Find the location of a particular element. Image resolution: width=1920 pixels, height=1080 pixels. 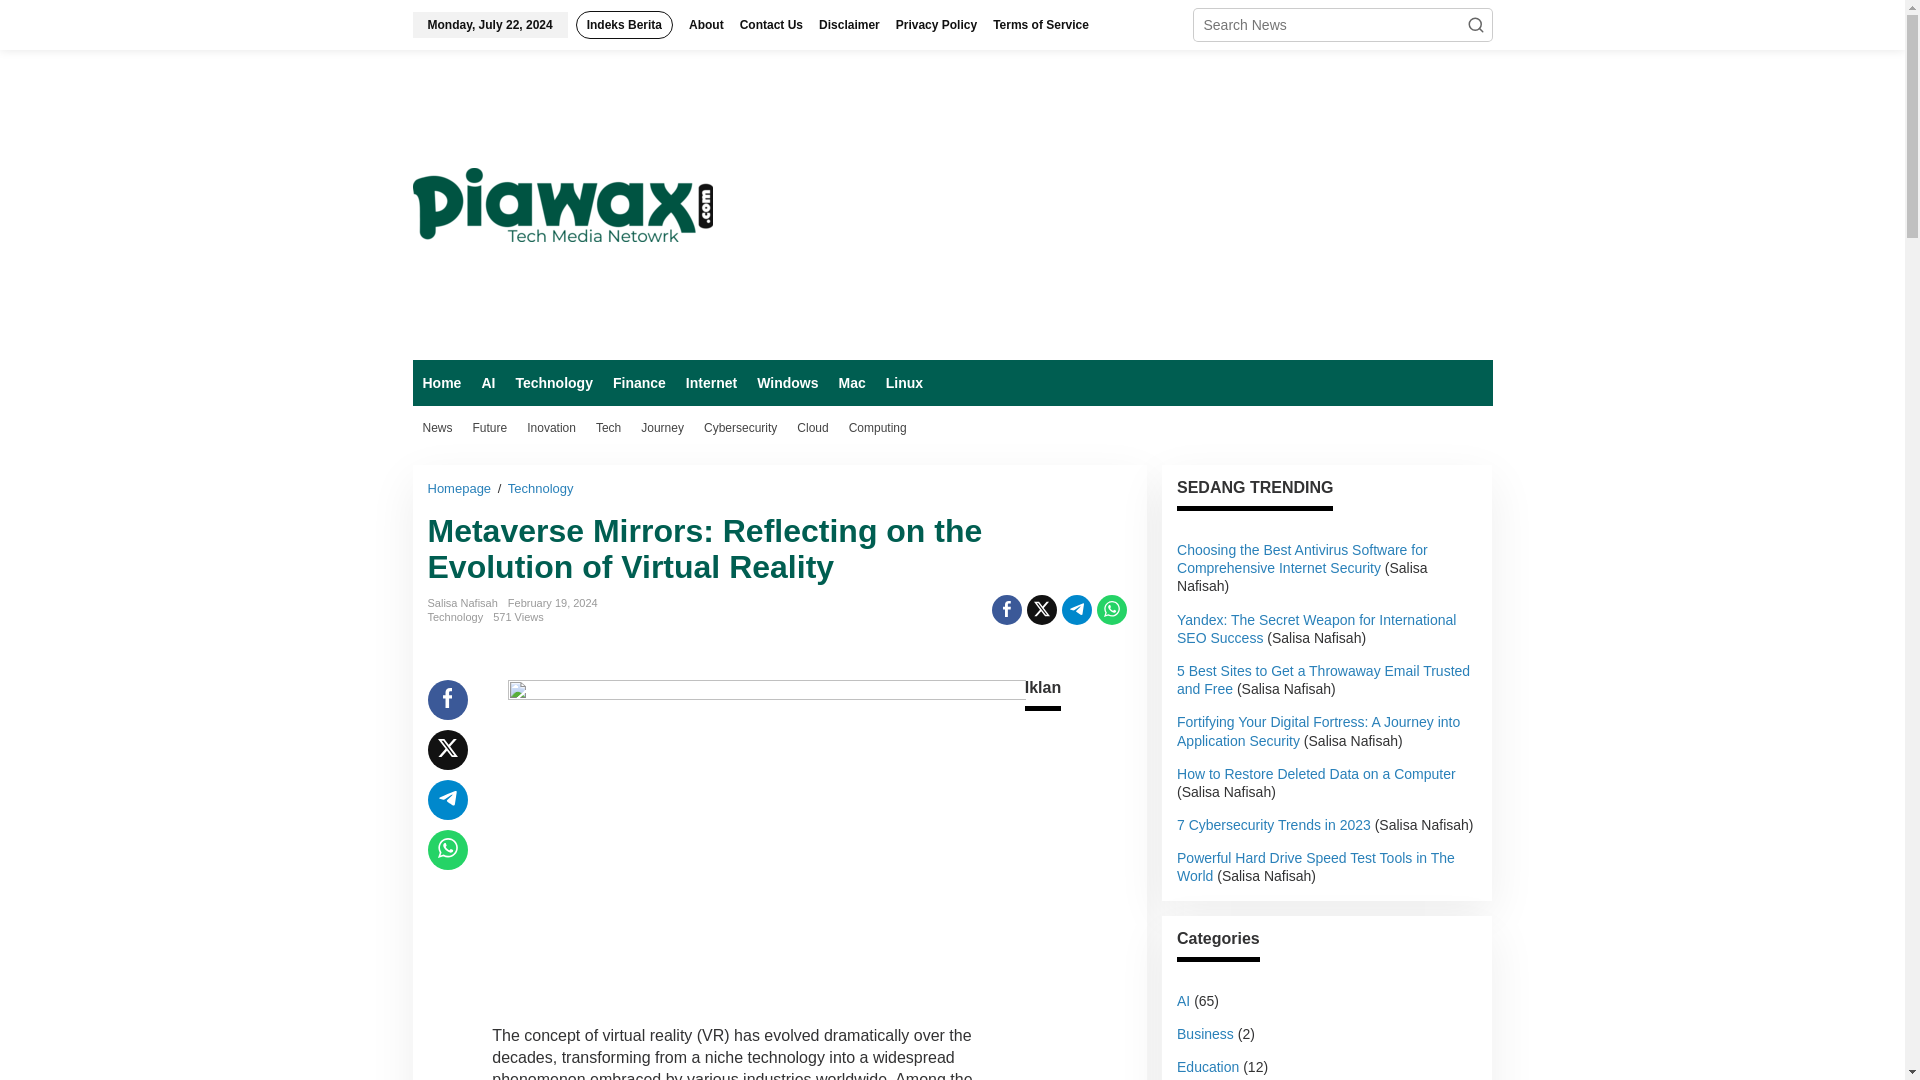

Indeks Berita is located at coordinates (624, 24).